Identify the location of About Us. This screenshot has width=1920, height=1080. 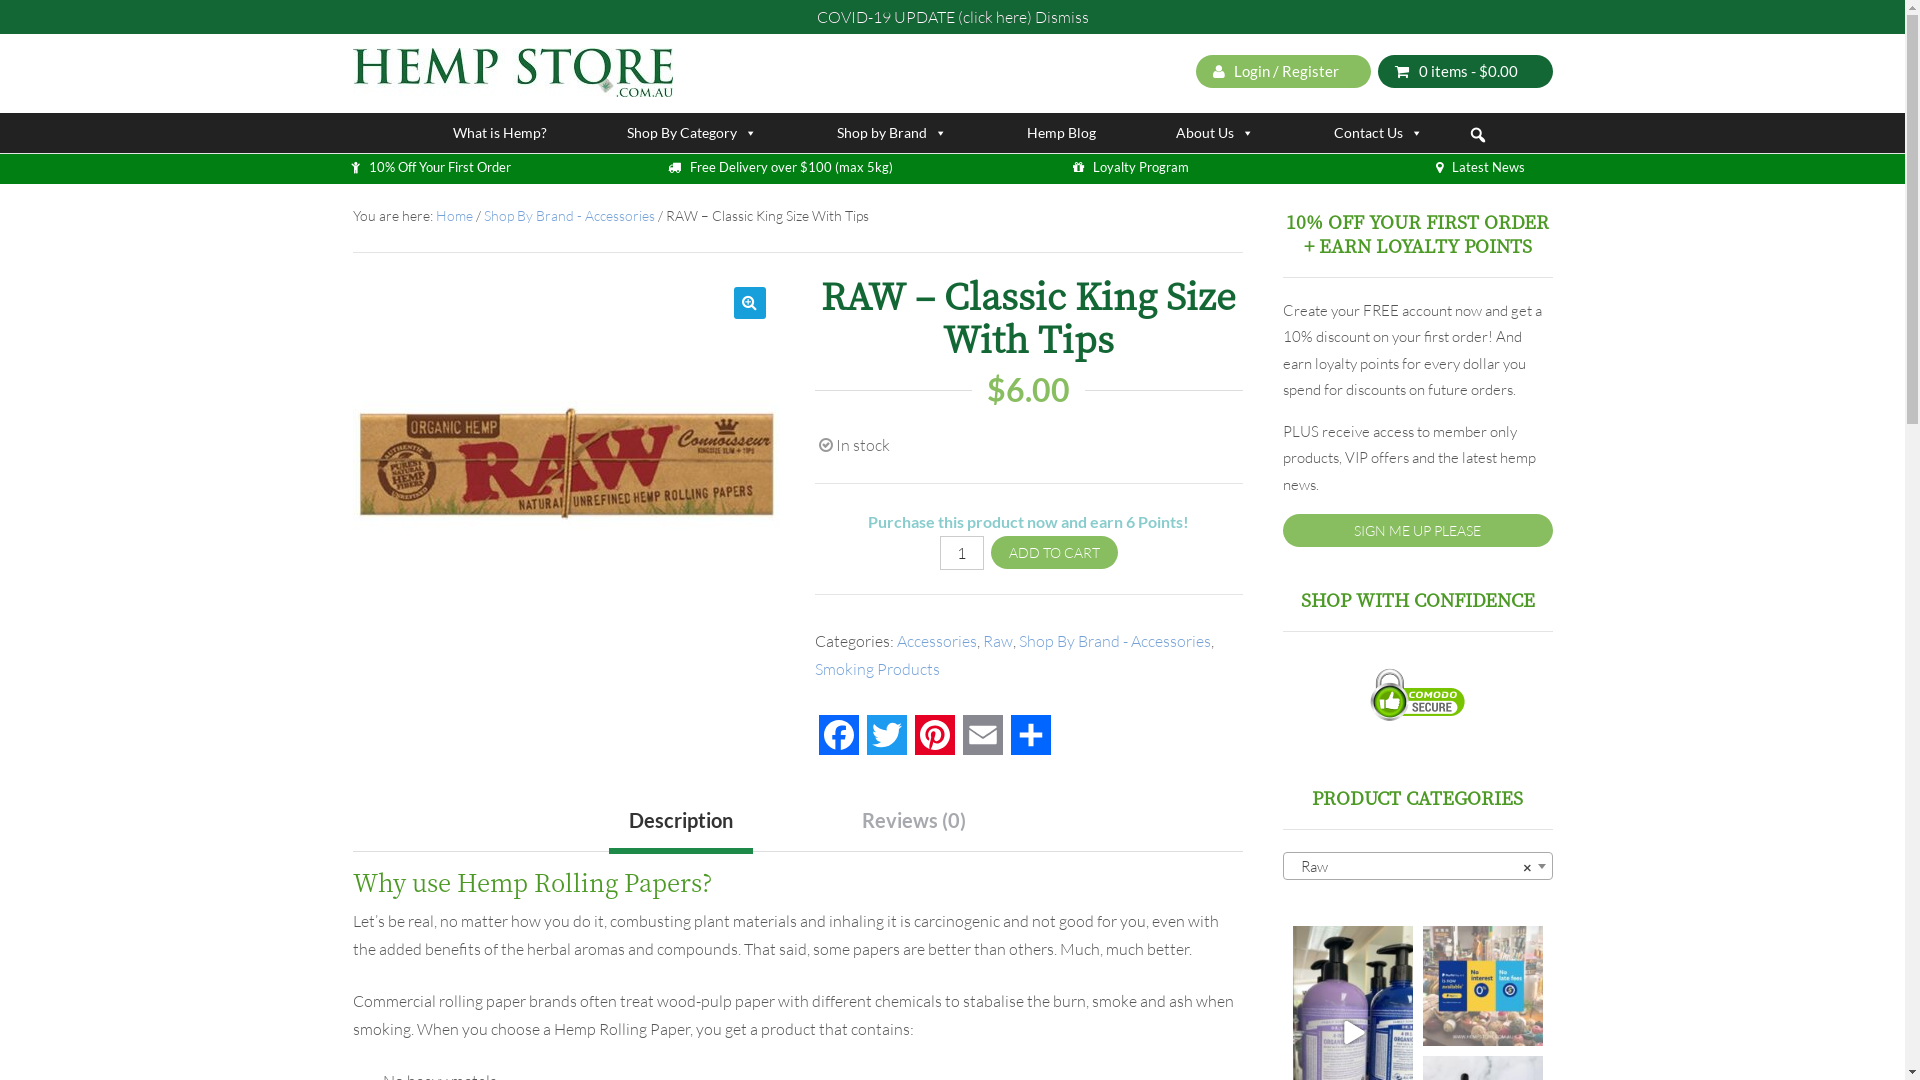
(1215, 133).